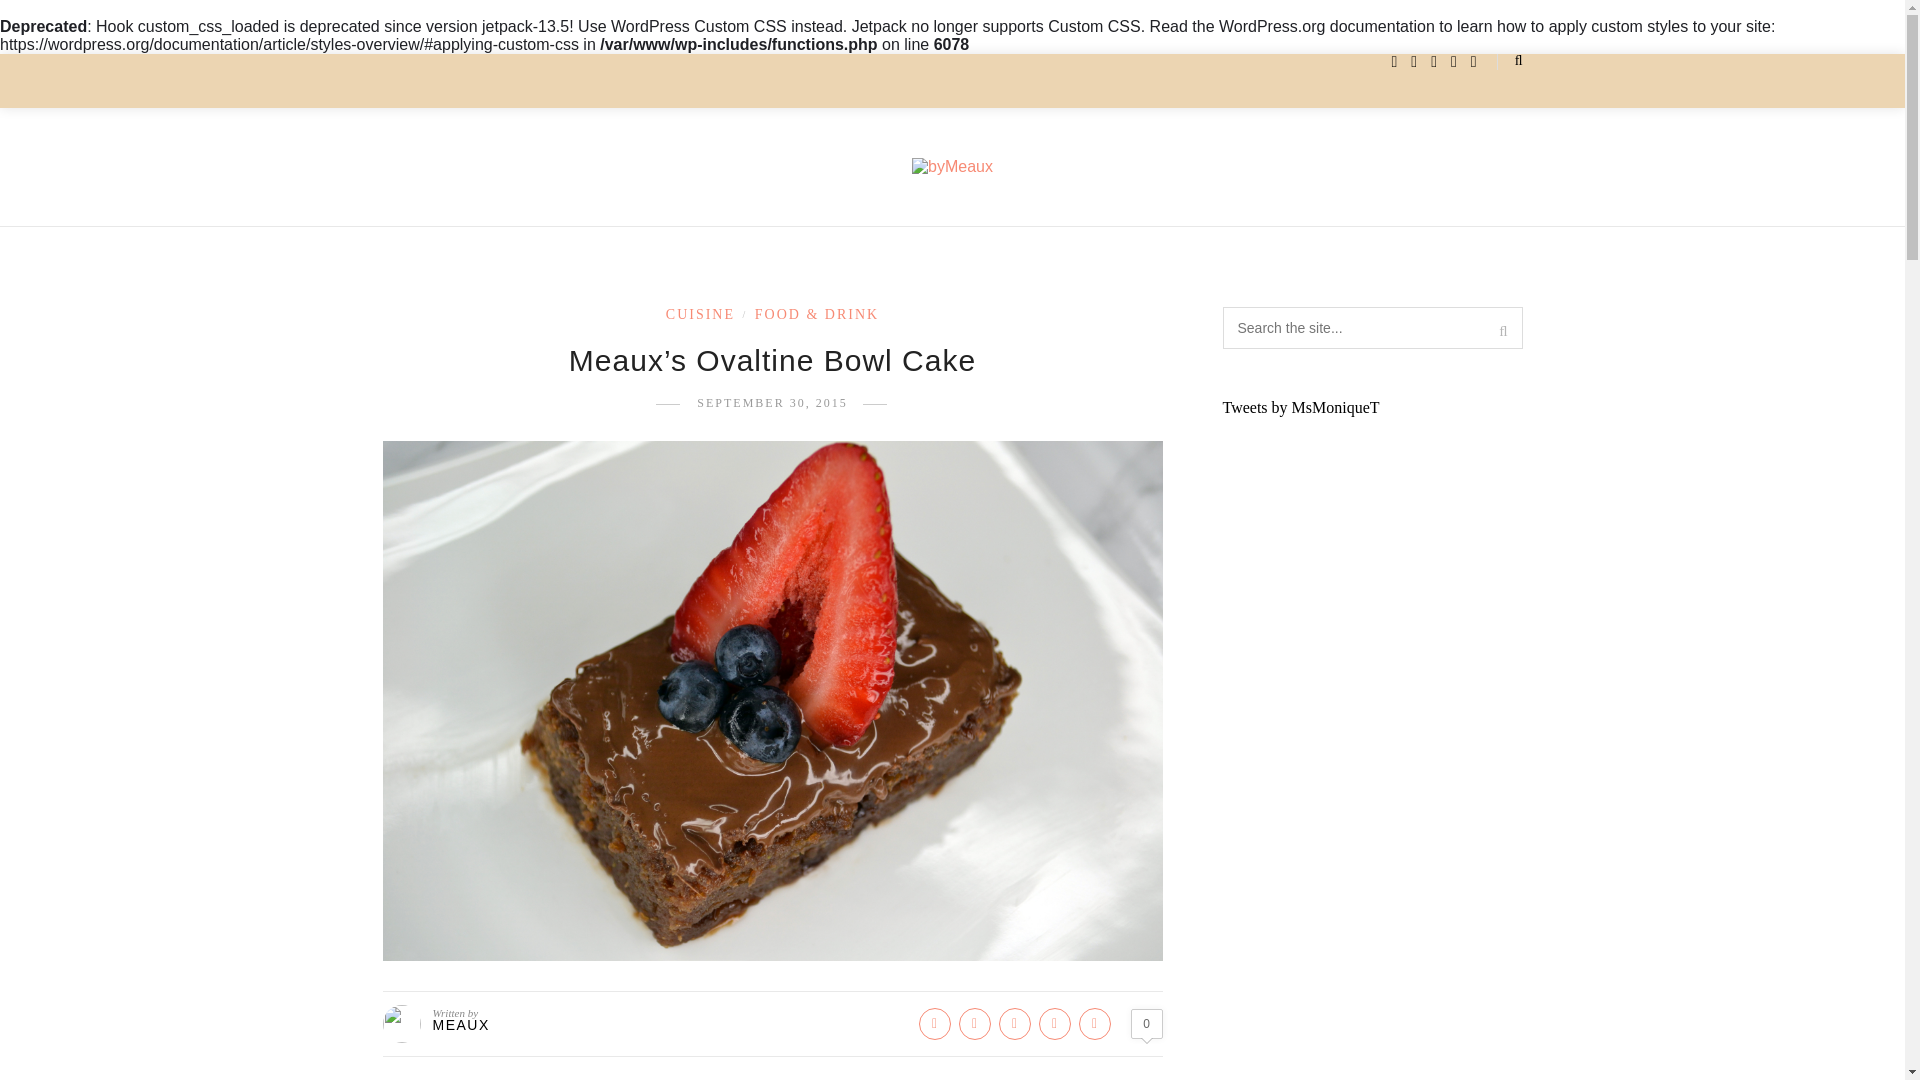 The width and height of the screenshot is (1920, 1080). Describe the element at coordinates (771, 403) in the screenshot. I see `SEPTEMBER 30, 2015` at that location.